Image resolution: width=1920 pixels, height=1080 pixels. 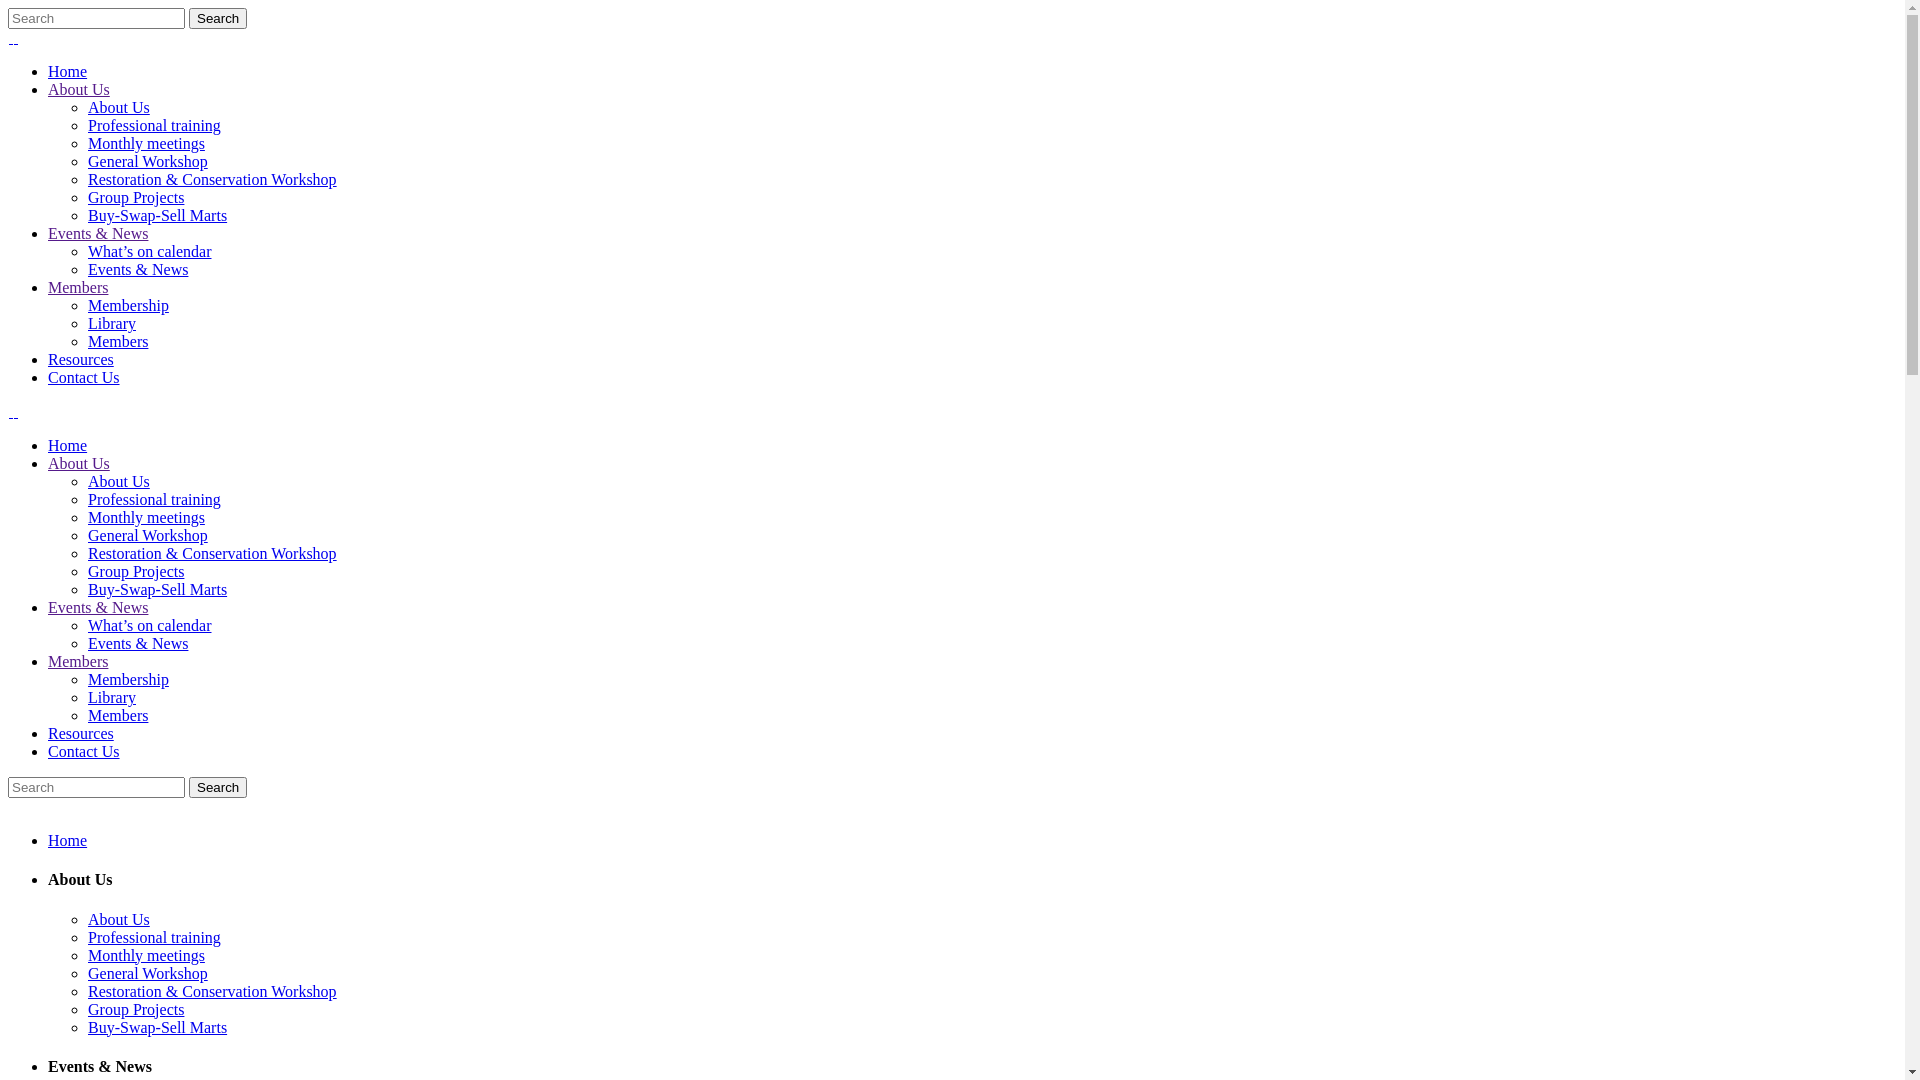 I want to click on Buy-Swap-Sell Marts, so click(x=158, y=216).